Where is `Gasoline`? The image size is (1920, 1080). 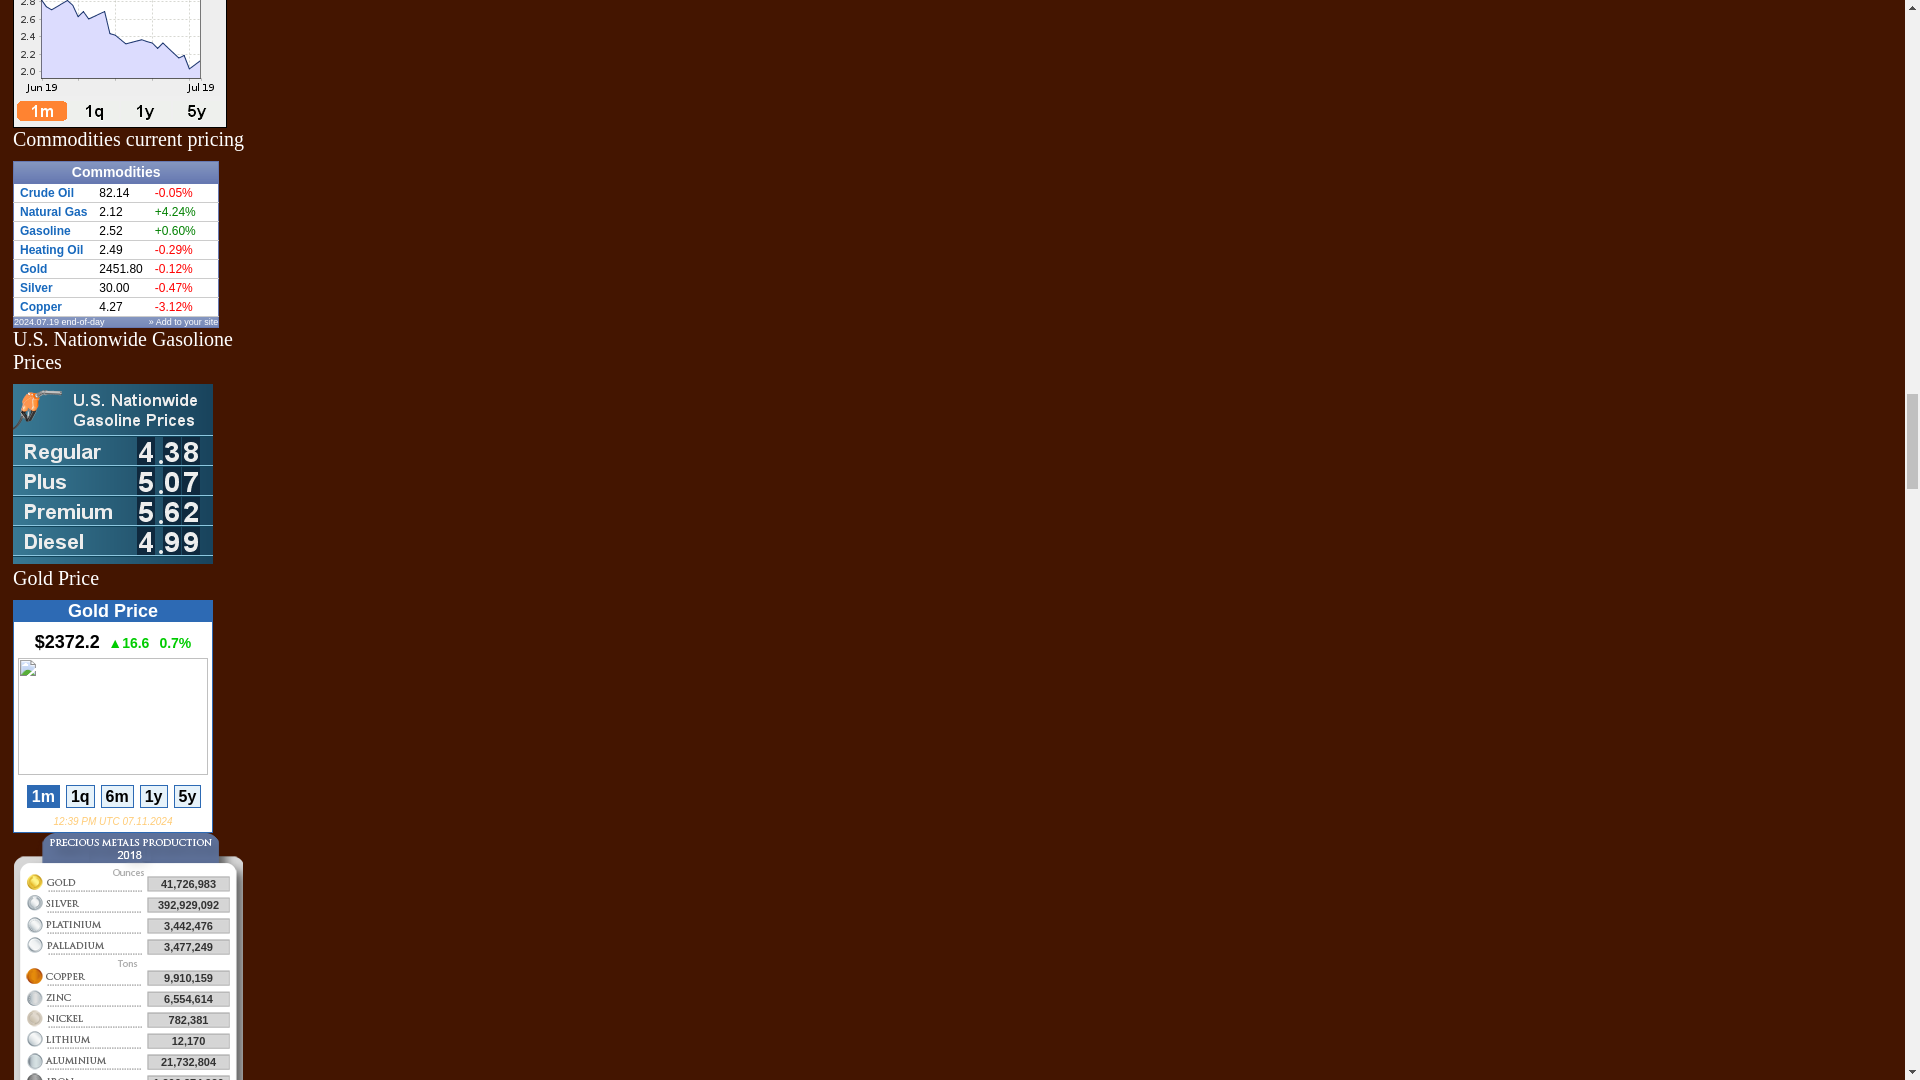
Gasoline is located at coordinates (45, 230).